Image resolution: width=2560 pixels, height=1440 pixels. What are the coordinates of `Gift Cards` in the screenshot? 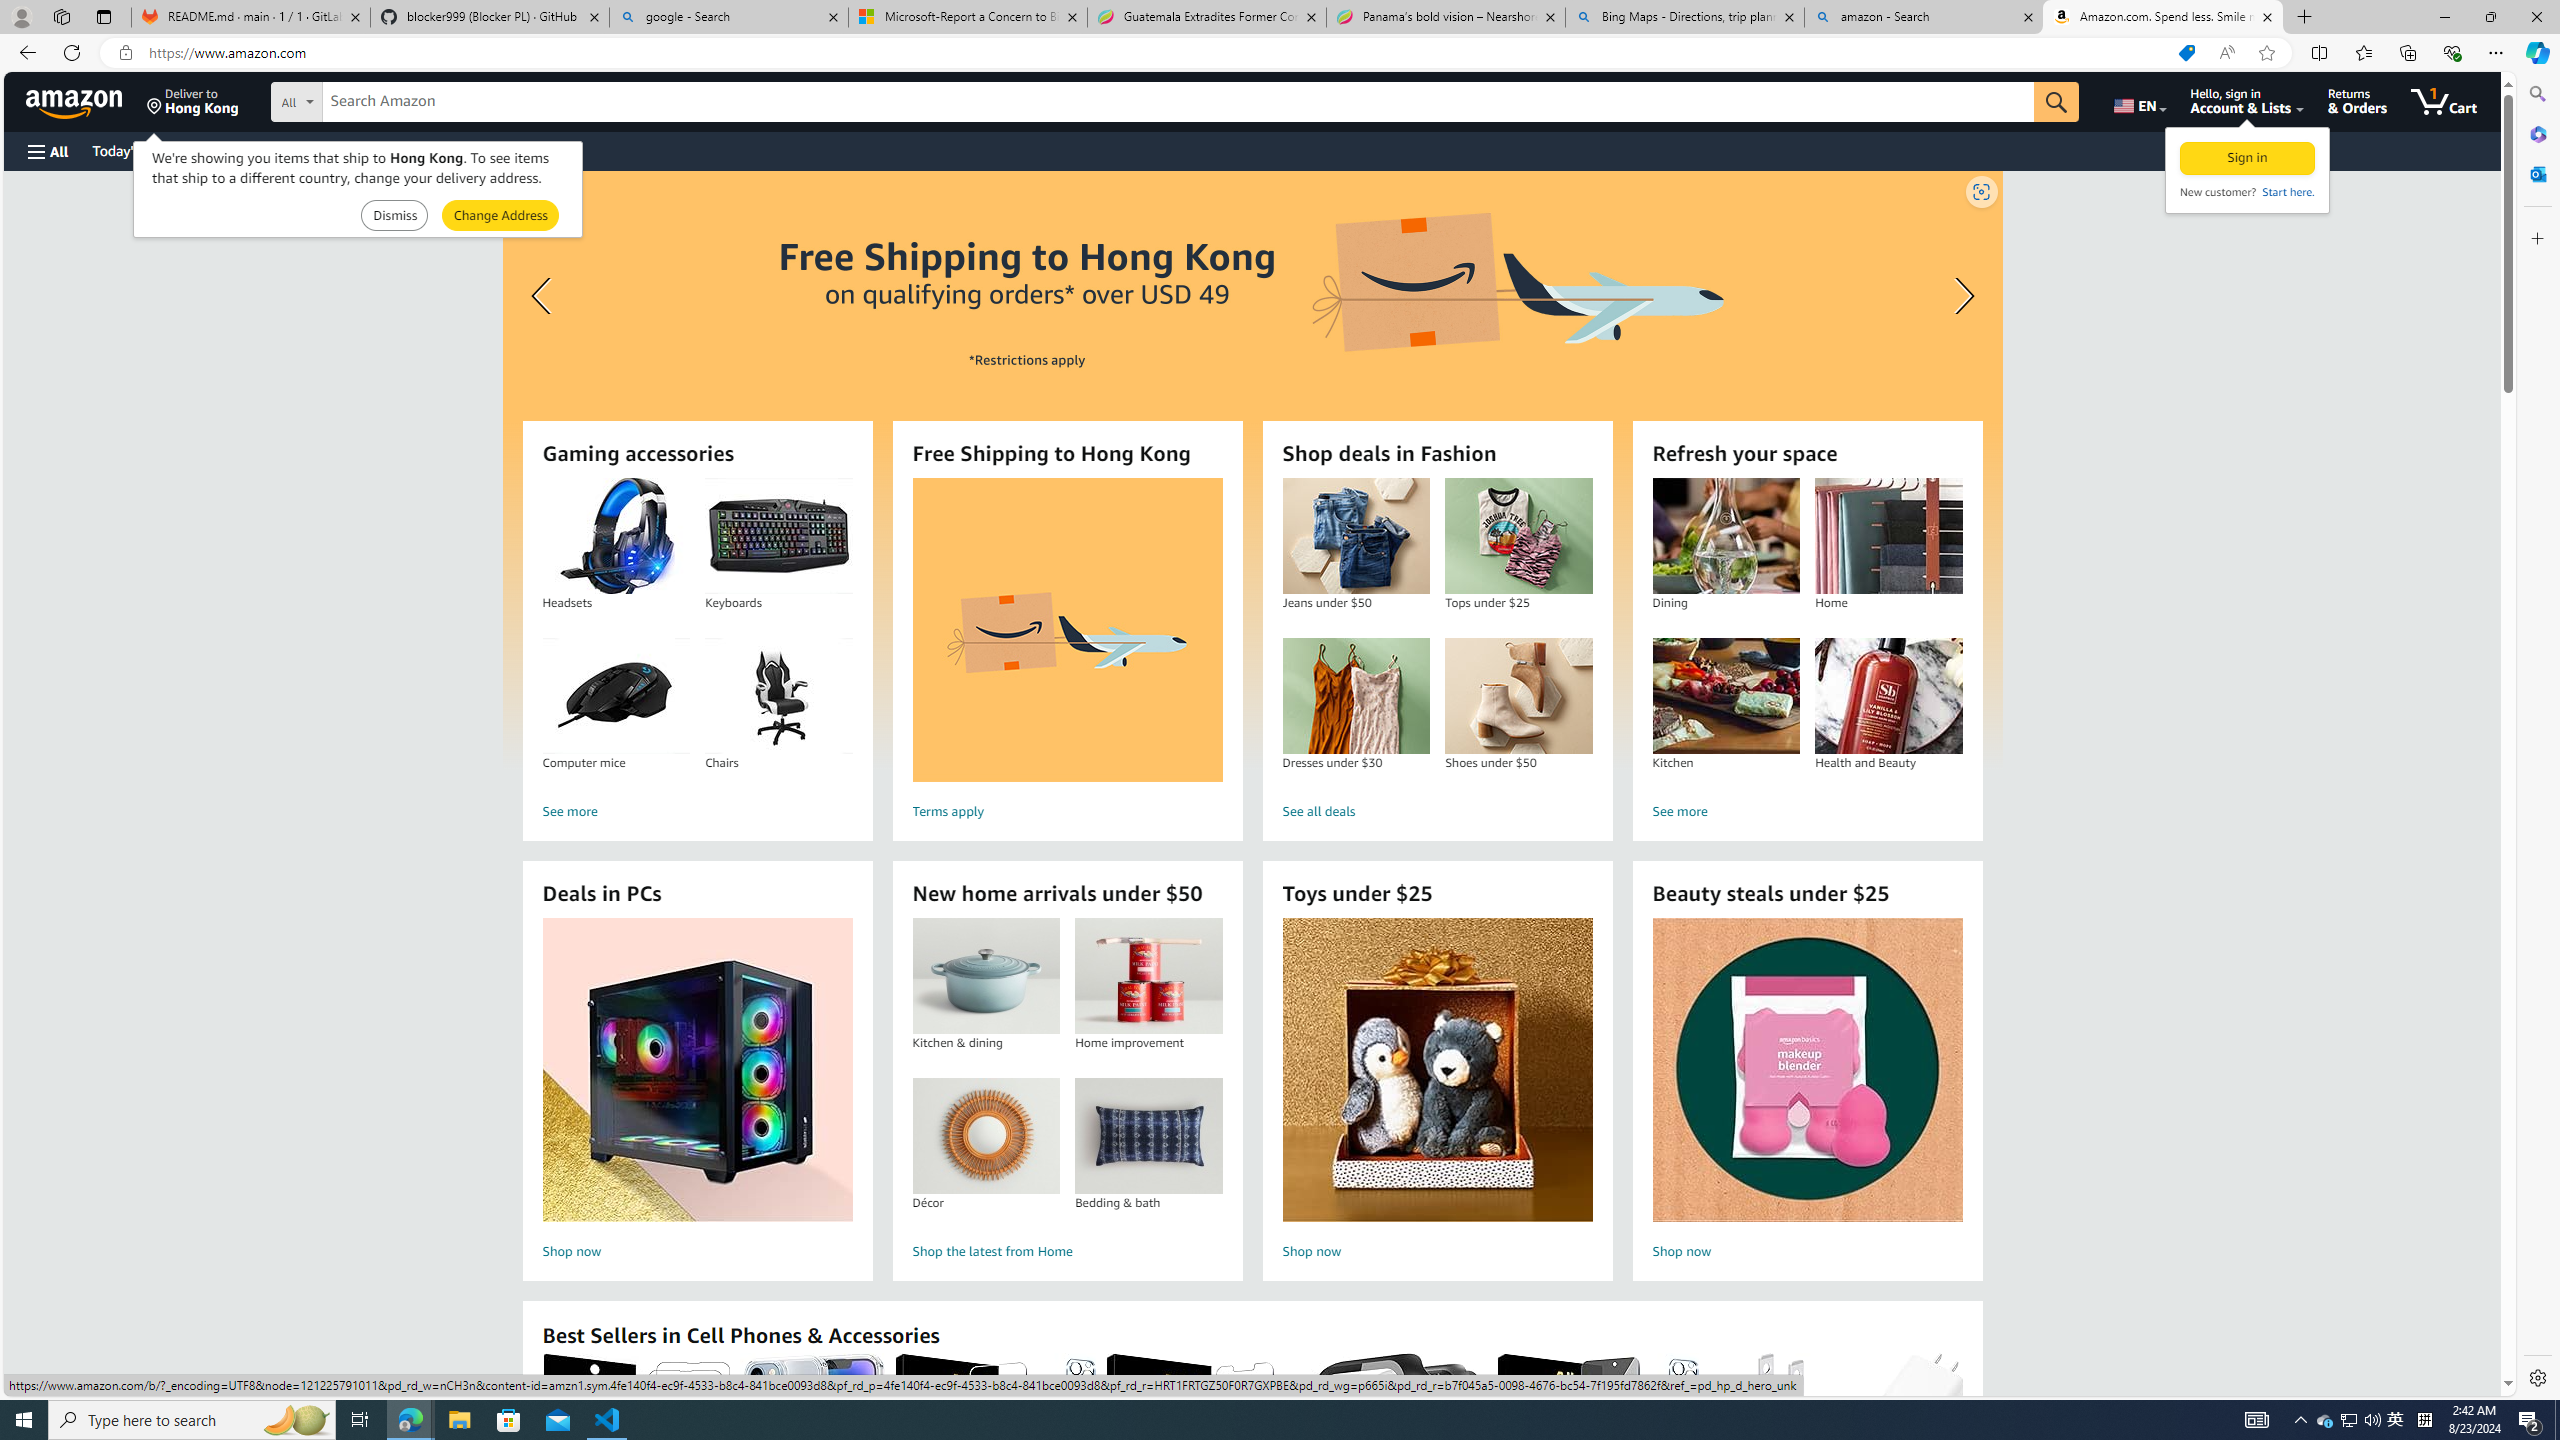 It's located at (442, 150).